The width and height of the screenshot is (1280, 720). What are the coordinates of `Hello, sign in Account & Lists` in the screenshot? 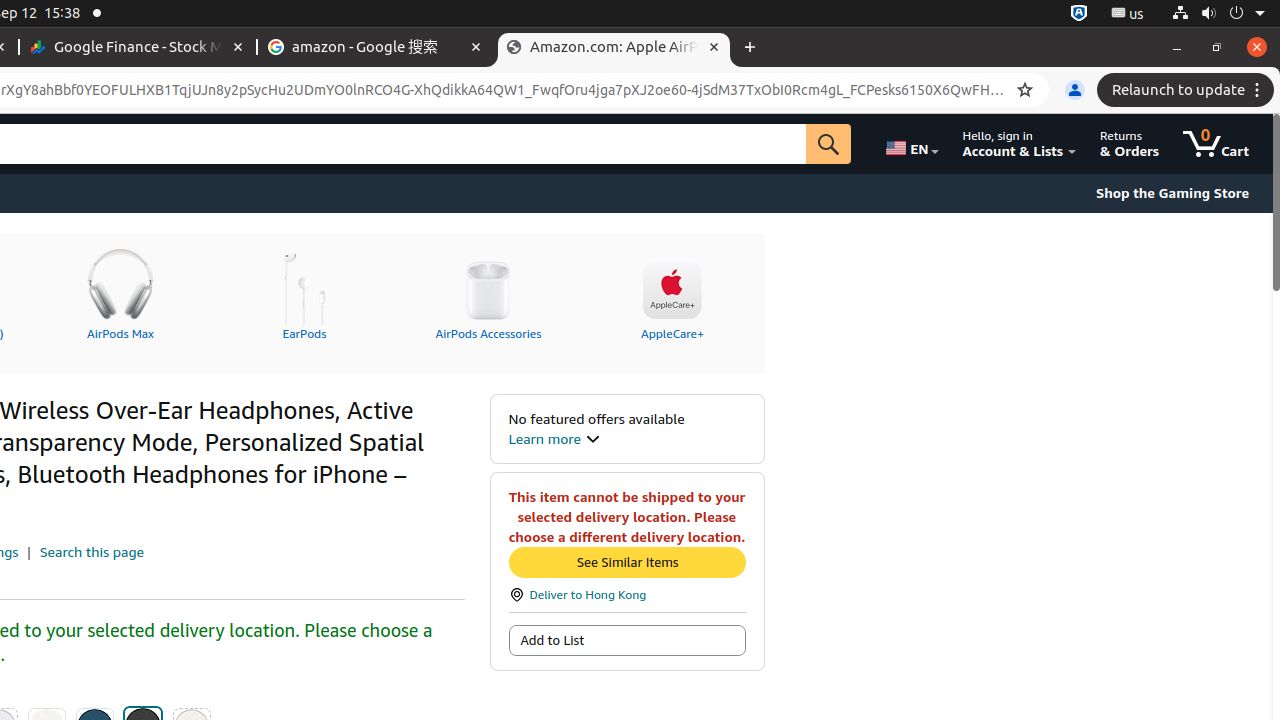 It's located at (1020, 144).